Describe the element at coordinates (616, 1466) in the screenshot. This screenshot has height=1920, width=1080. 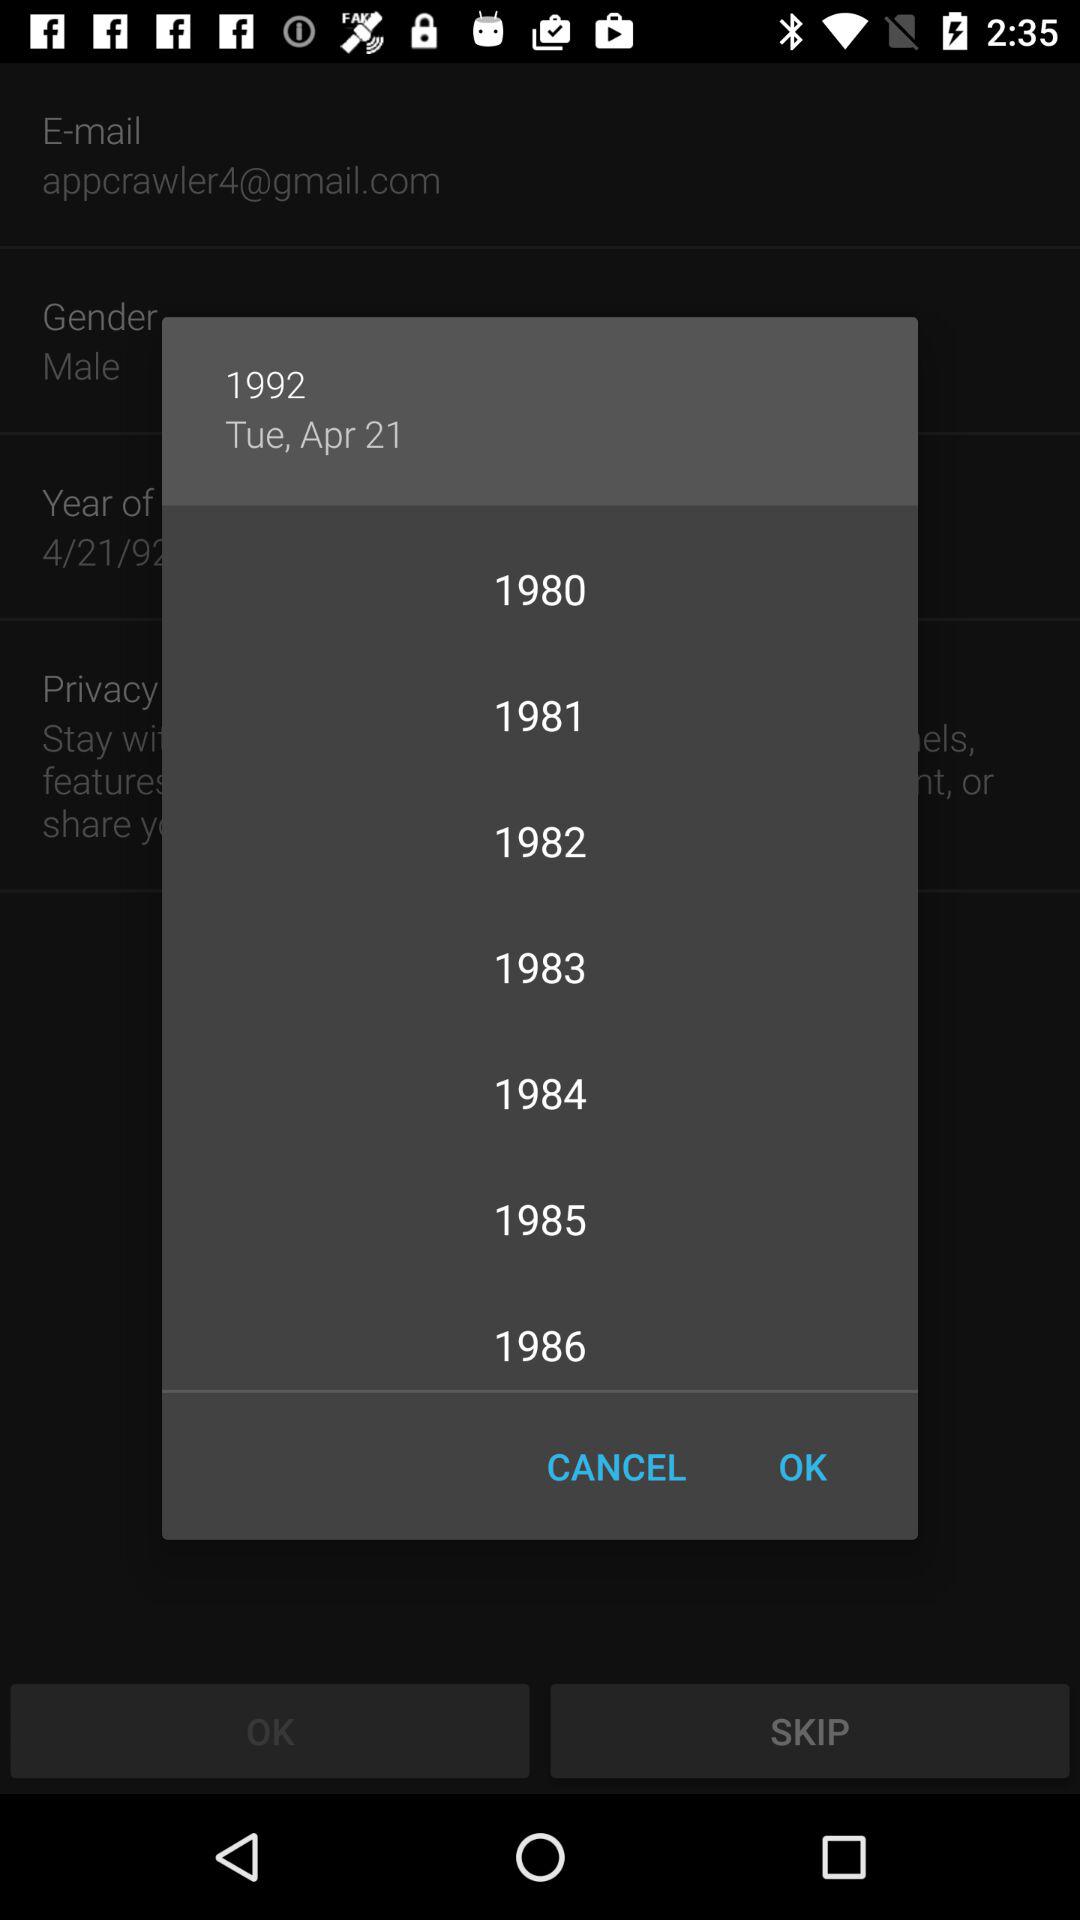
I see `scroll until cancel` at that location.